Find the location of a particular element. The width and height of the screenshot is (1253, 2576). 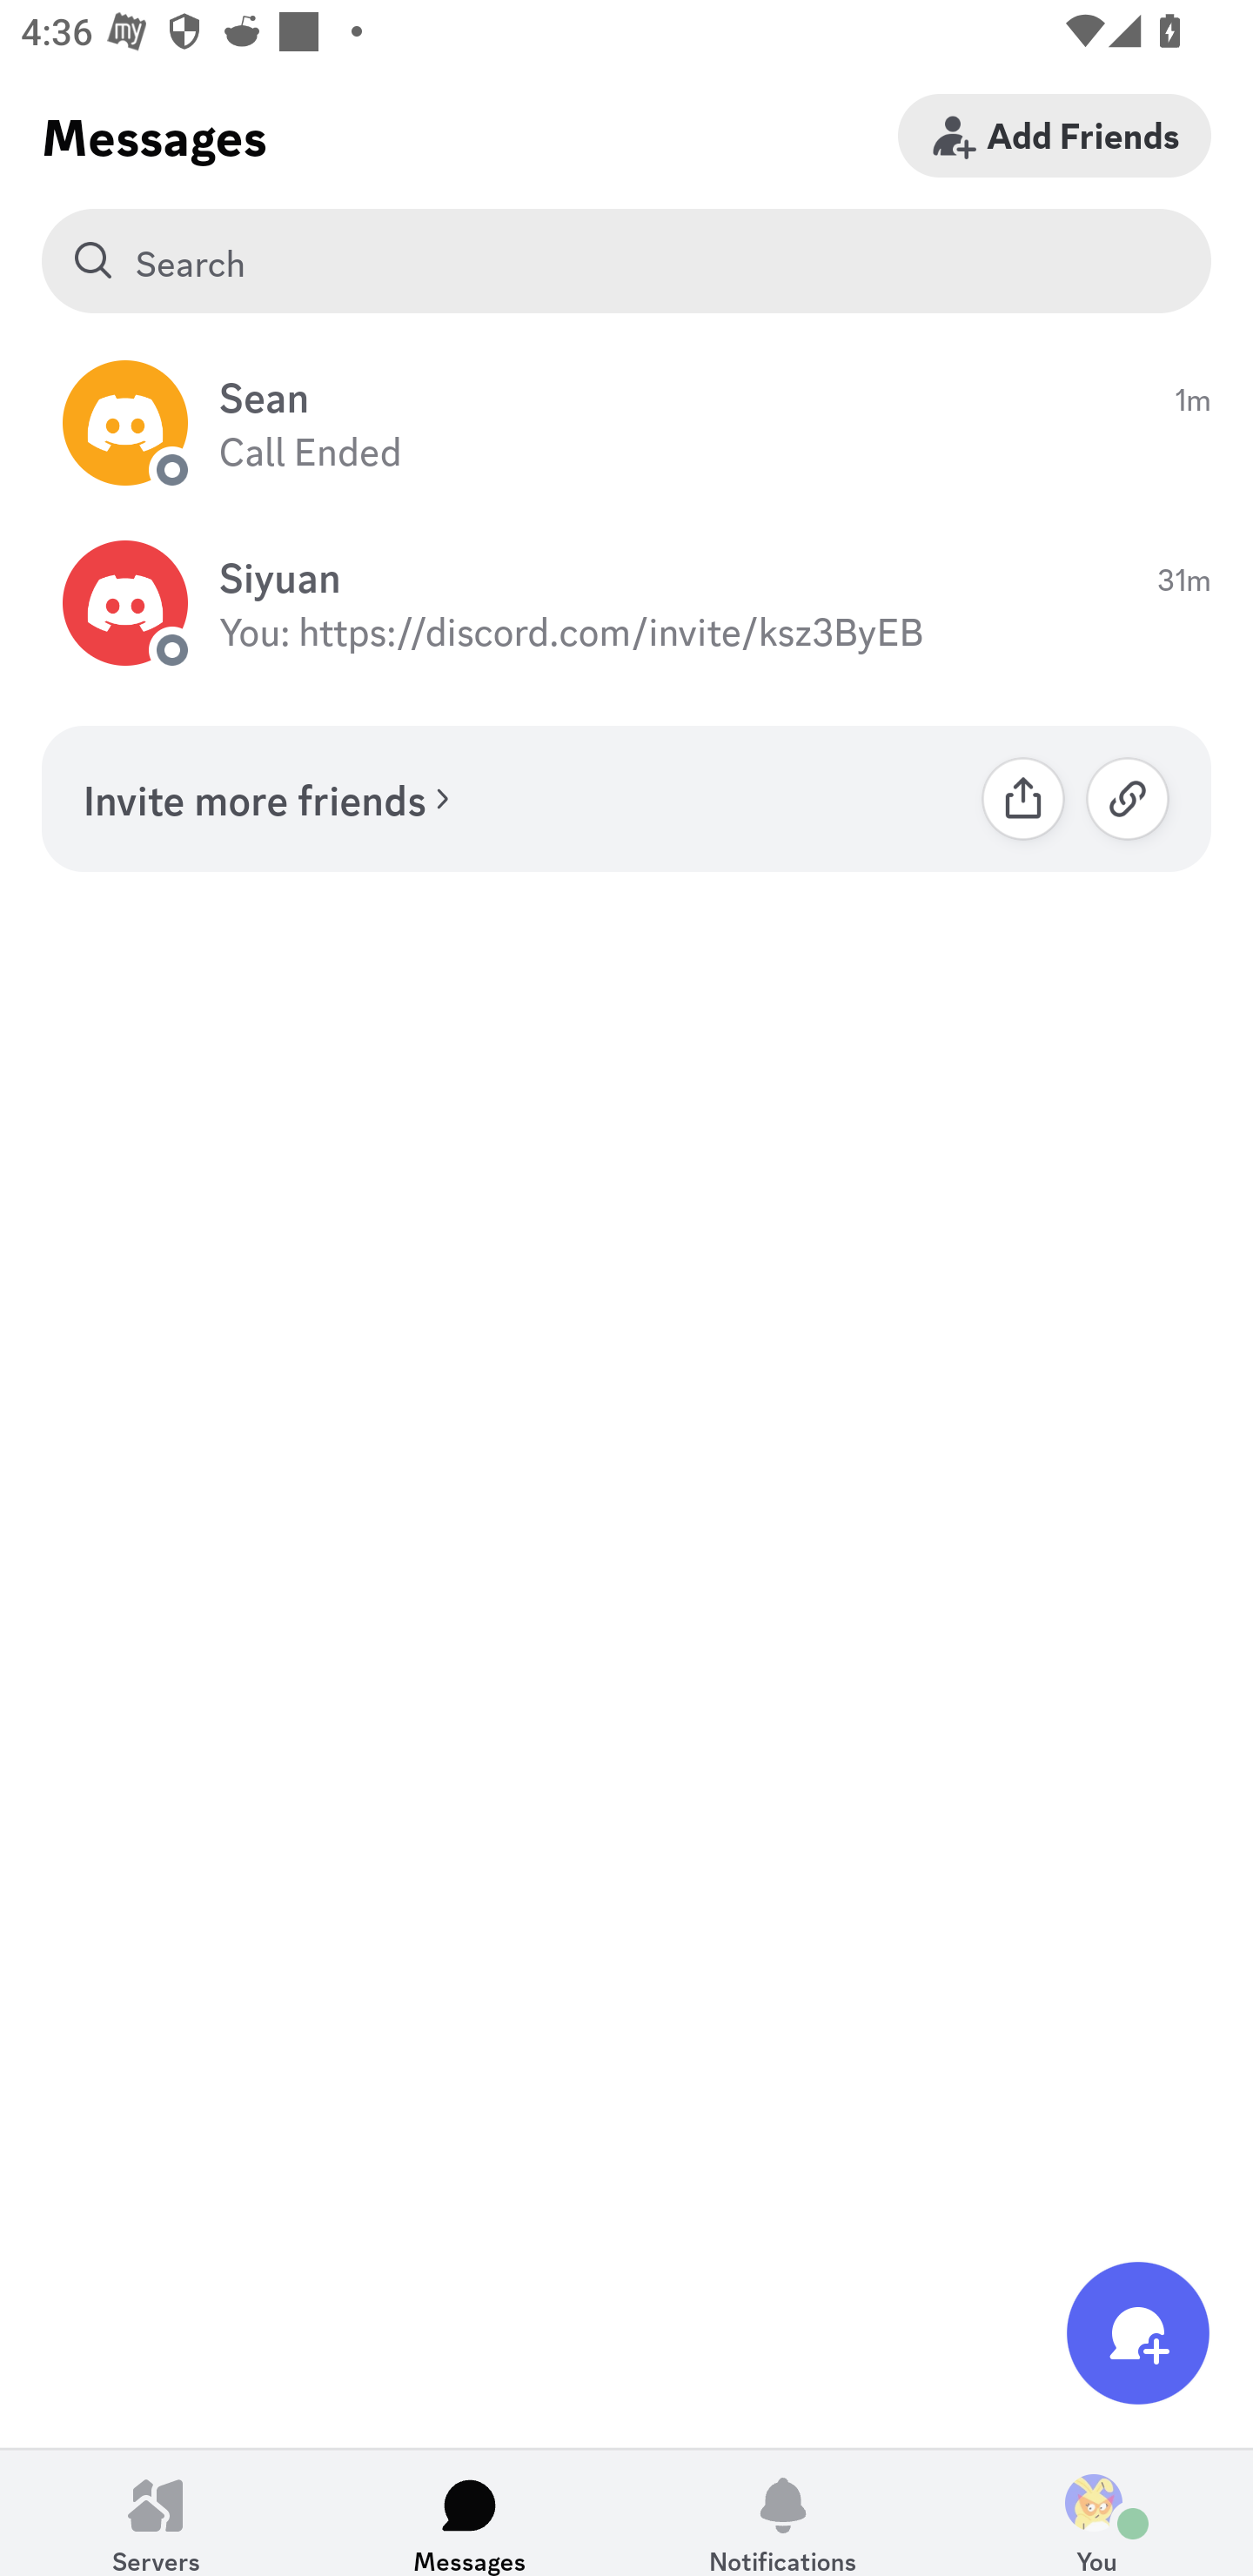

Copy Link is located at coordinates (1128, 798).